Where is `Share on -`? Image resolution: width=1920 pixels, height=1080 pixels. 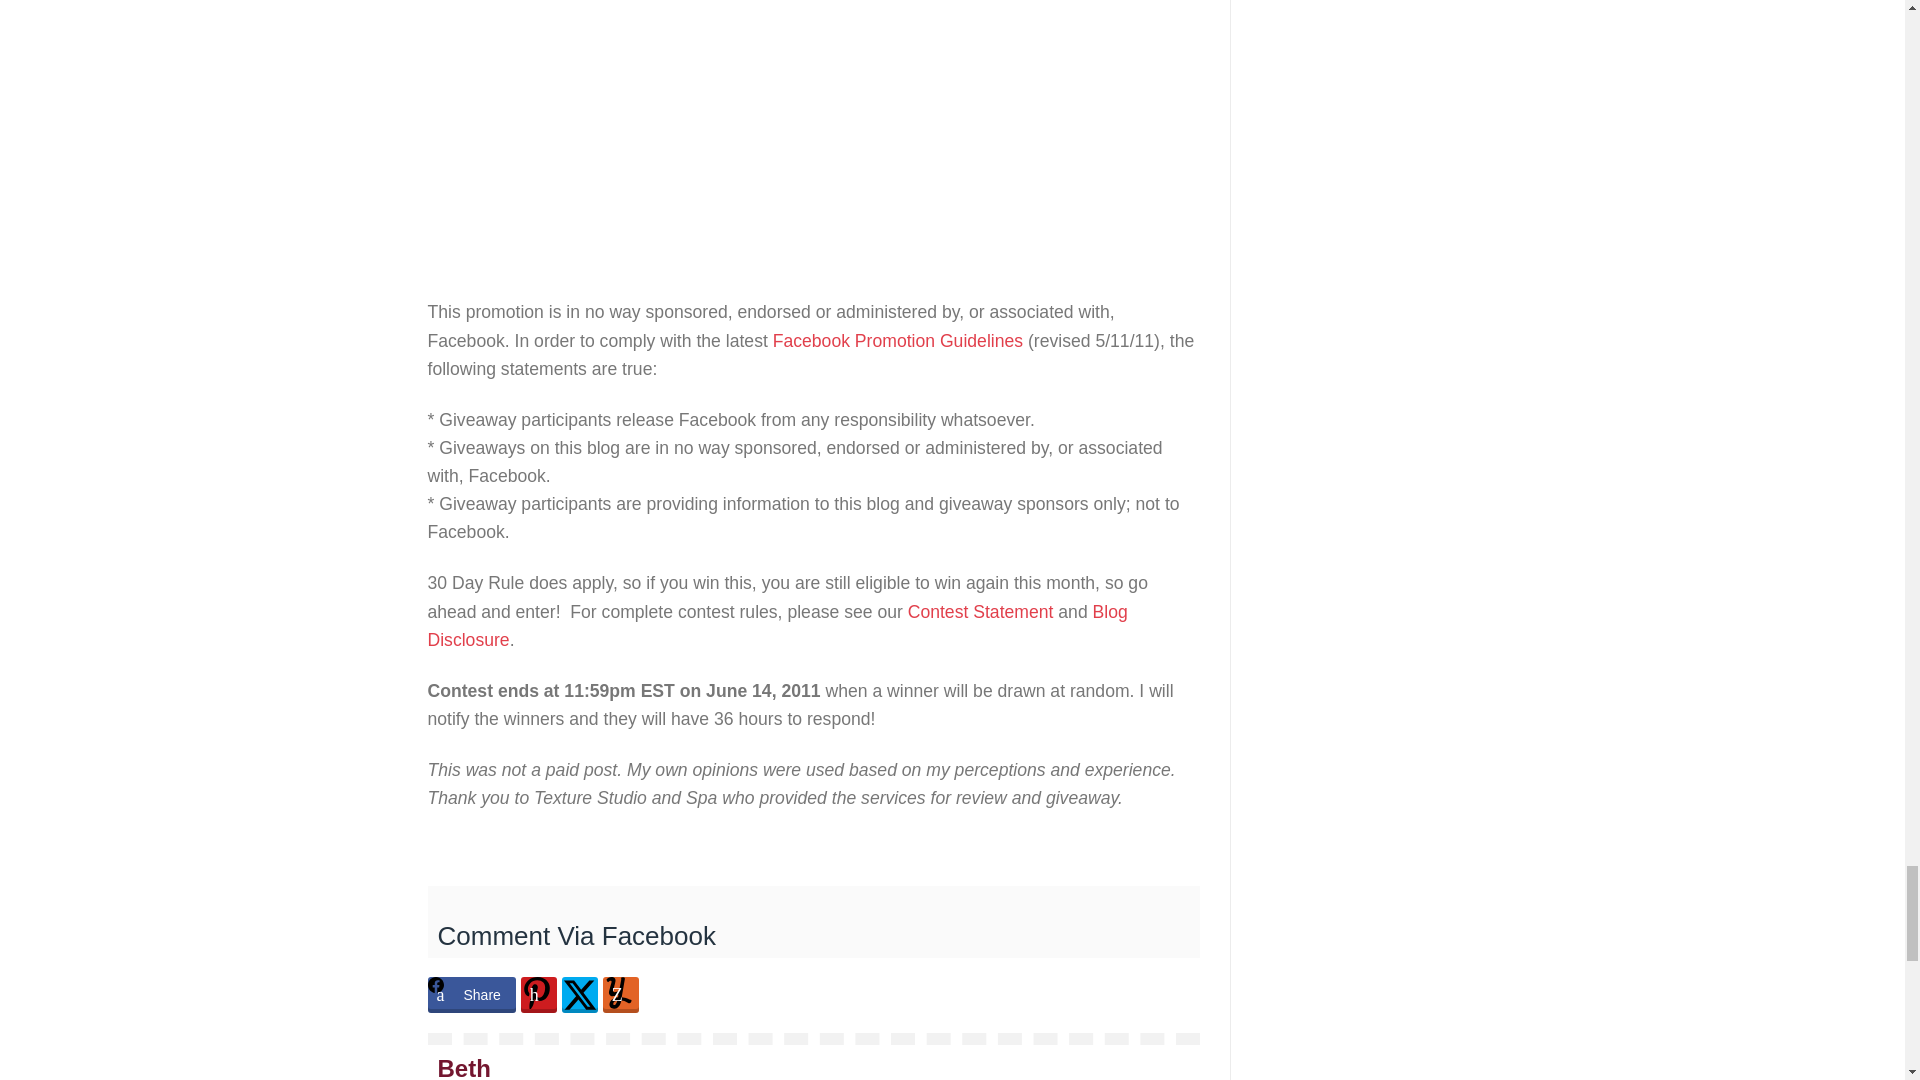 Share on - is located at coordinates (580, 995).